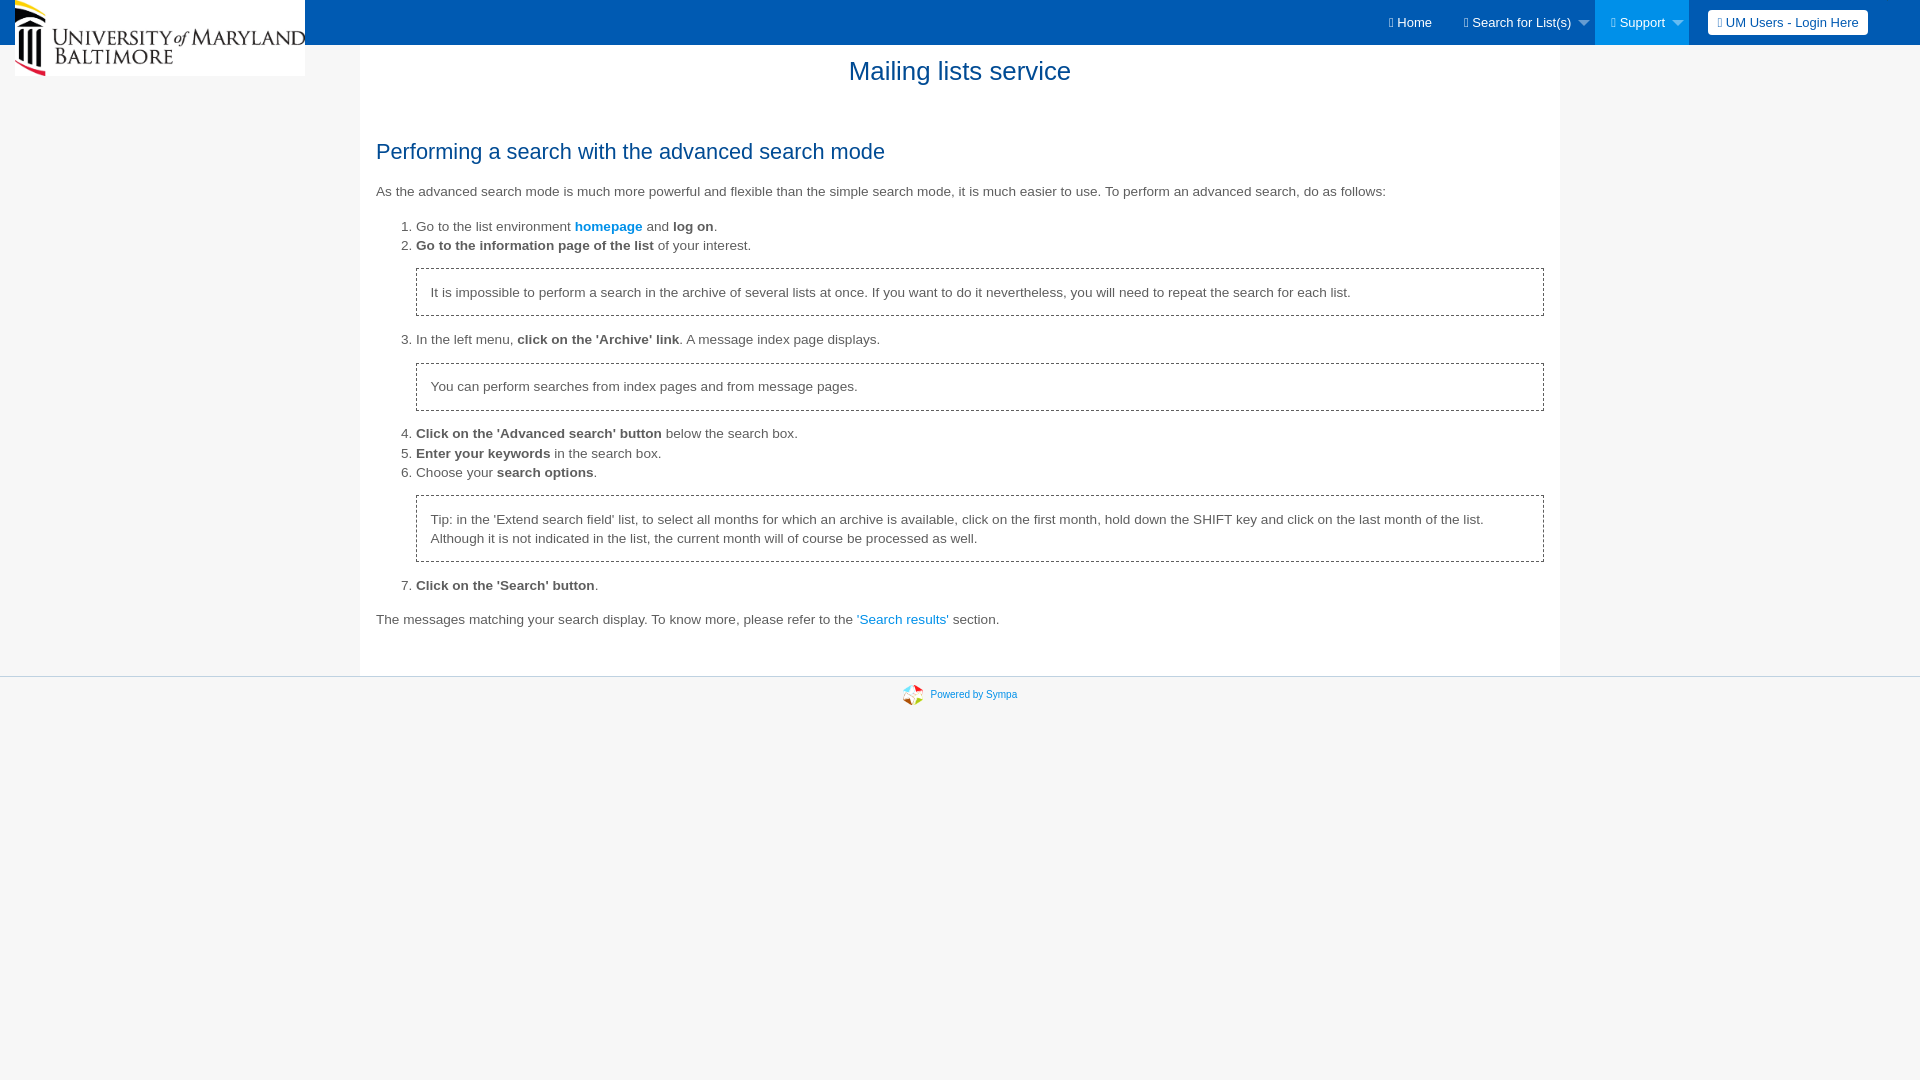 This screenshot has width=1920, height=1080. What do you see at coordinates (902, 620) in the screenshot?
I see `'Search results'` at bounding box center [902, 620].